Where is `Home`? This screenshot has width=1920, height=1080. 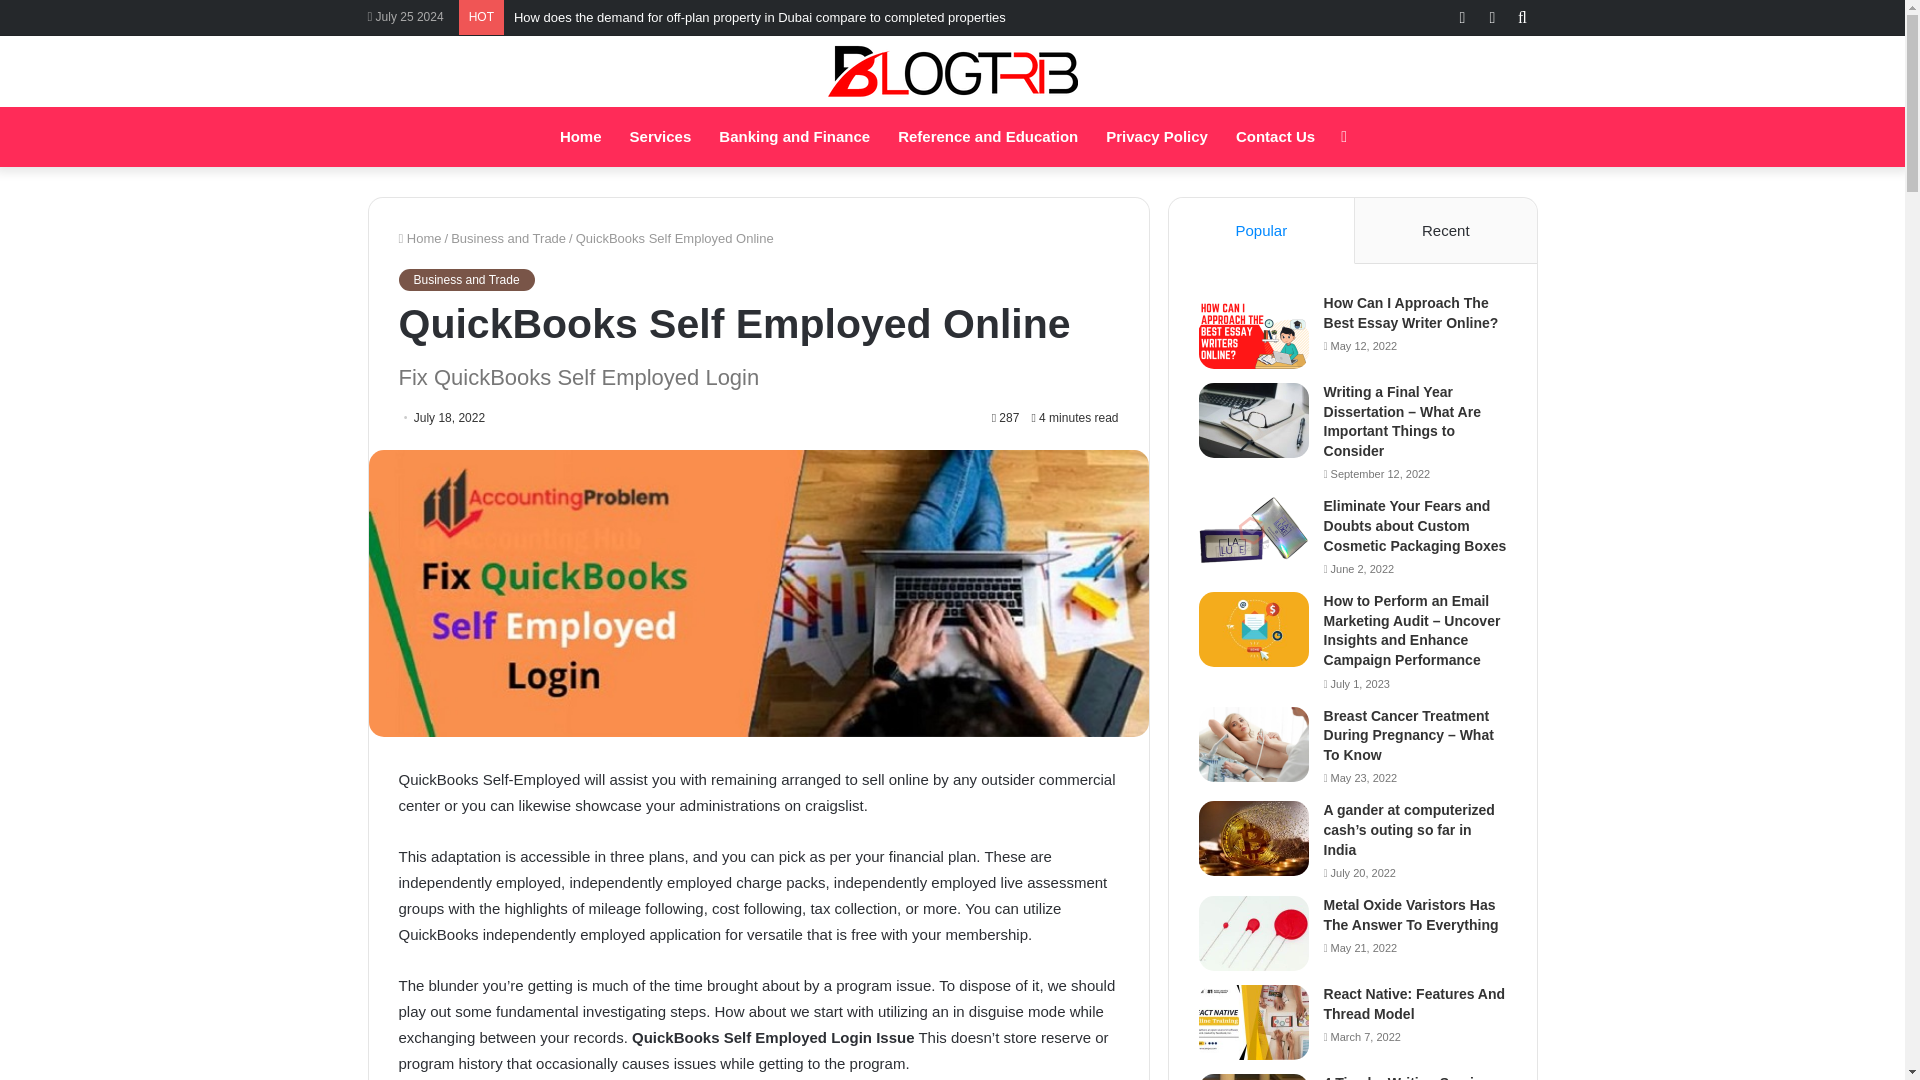
Home is located at coordinates (419, 238).